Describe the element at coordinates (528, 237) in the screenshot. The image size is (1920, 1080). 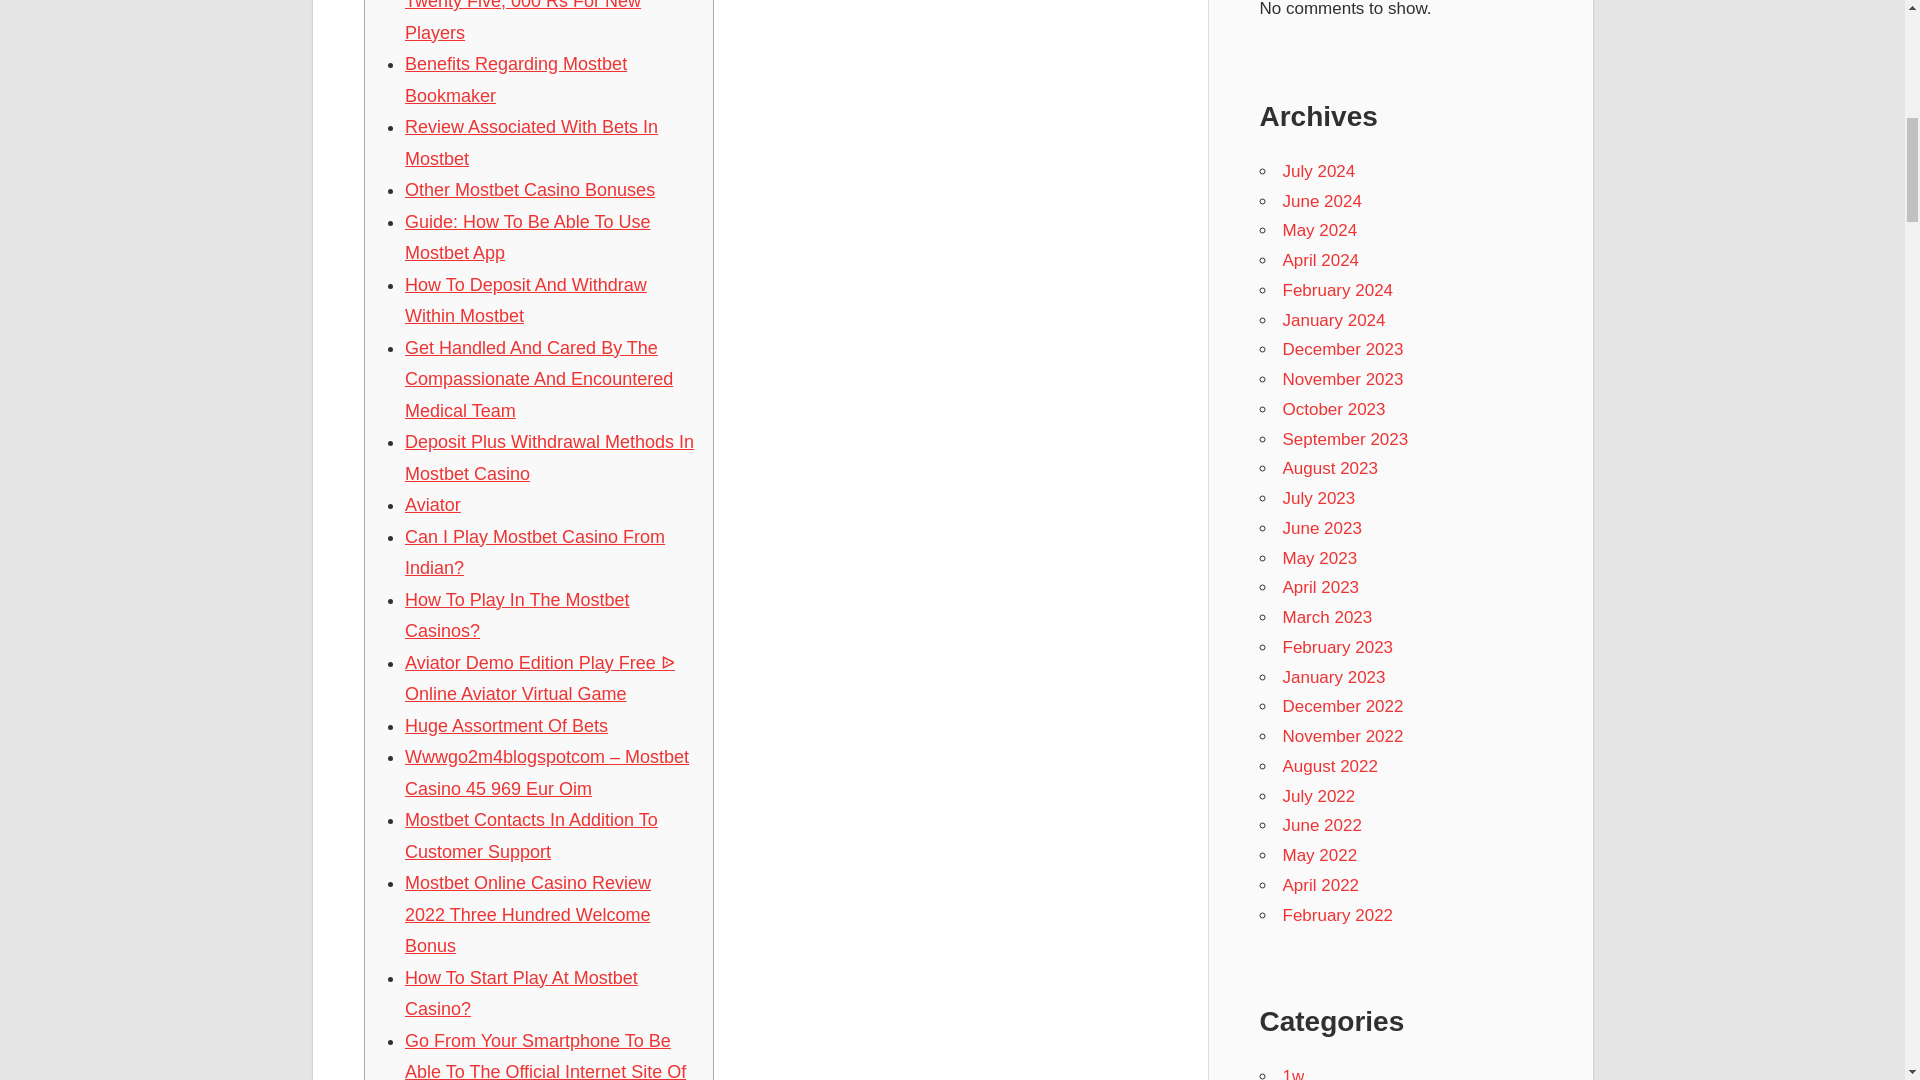
I see `Guide: How To Be Able To Use Mostbet App` at that location.